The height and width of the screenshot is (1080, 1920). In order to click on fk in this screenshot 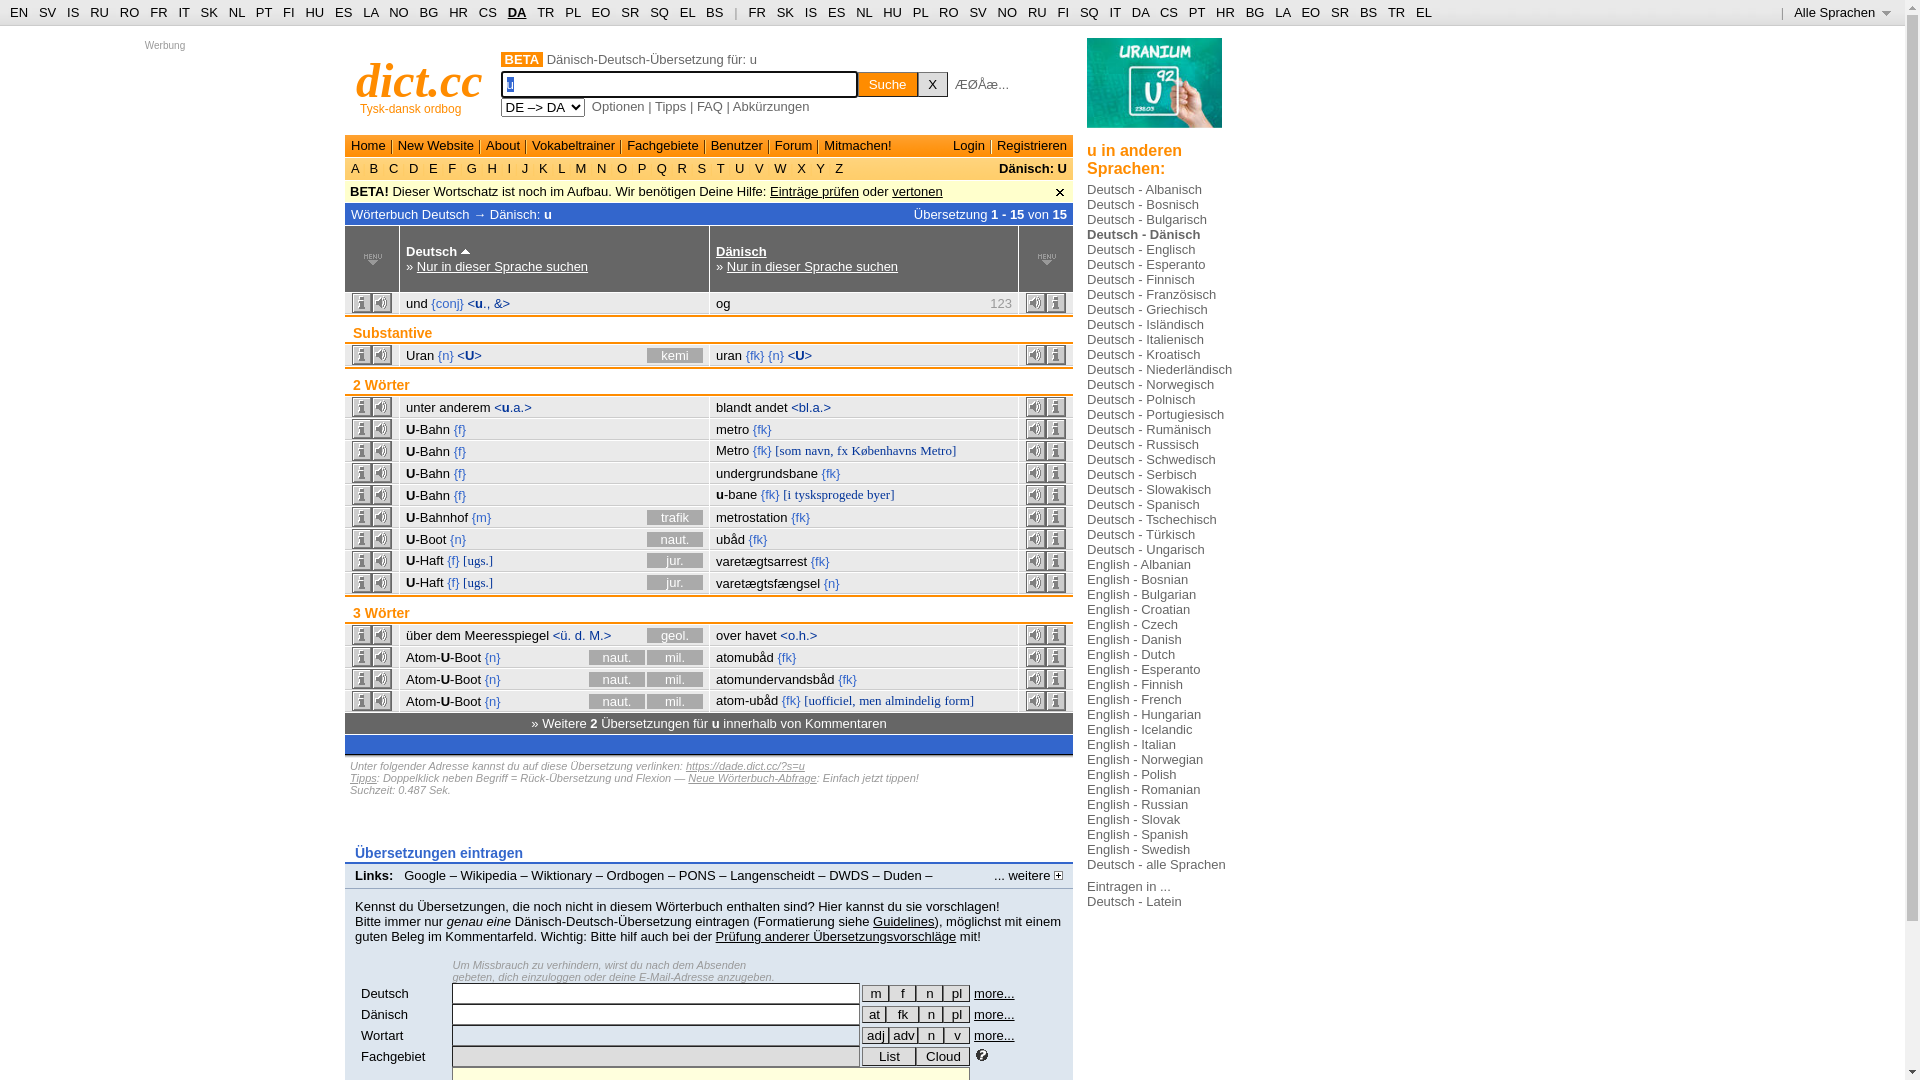, I will do `click(902, 1014)`.